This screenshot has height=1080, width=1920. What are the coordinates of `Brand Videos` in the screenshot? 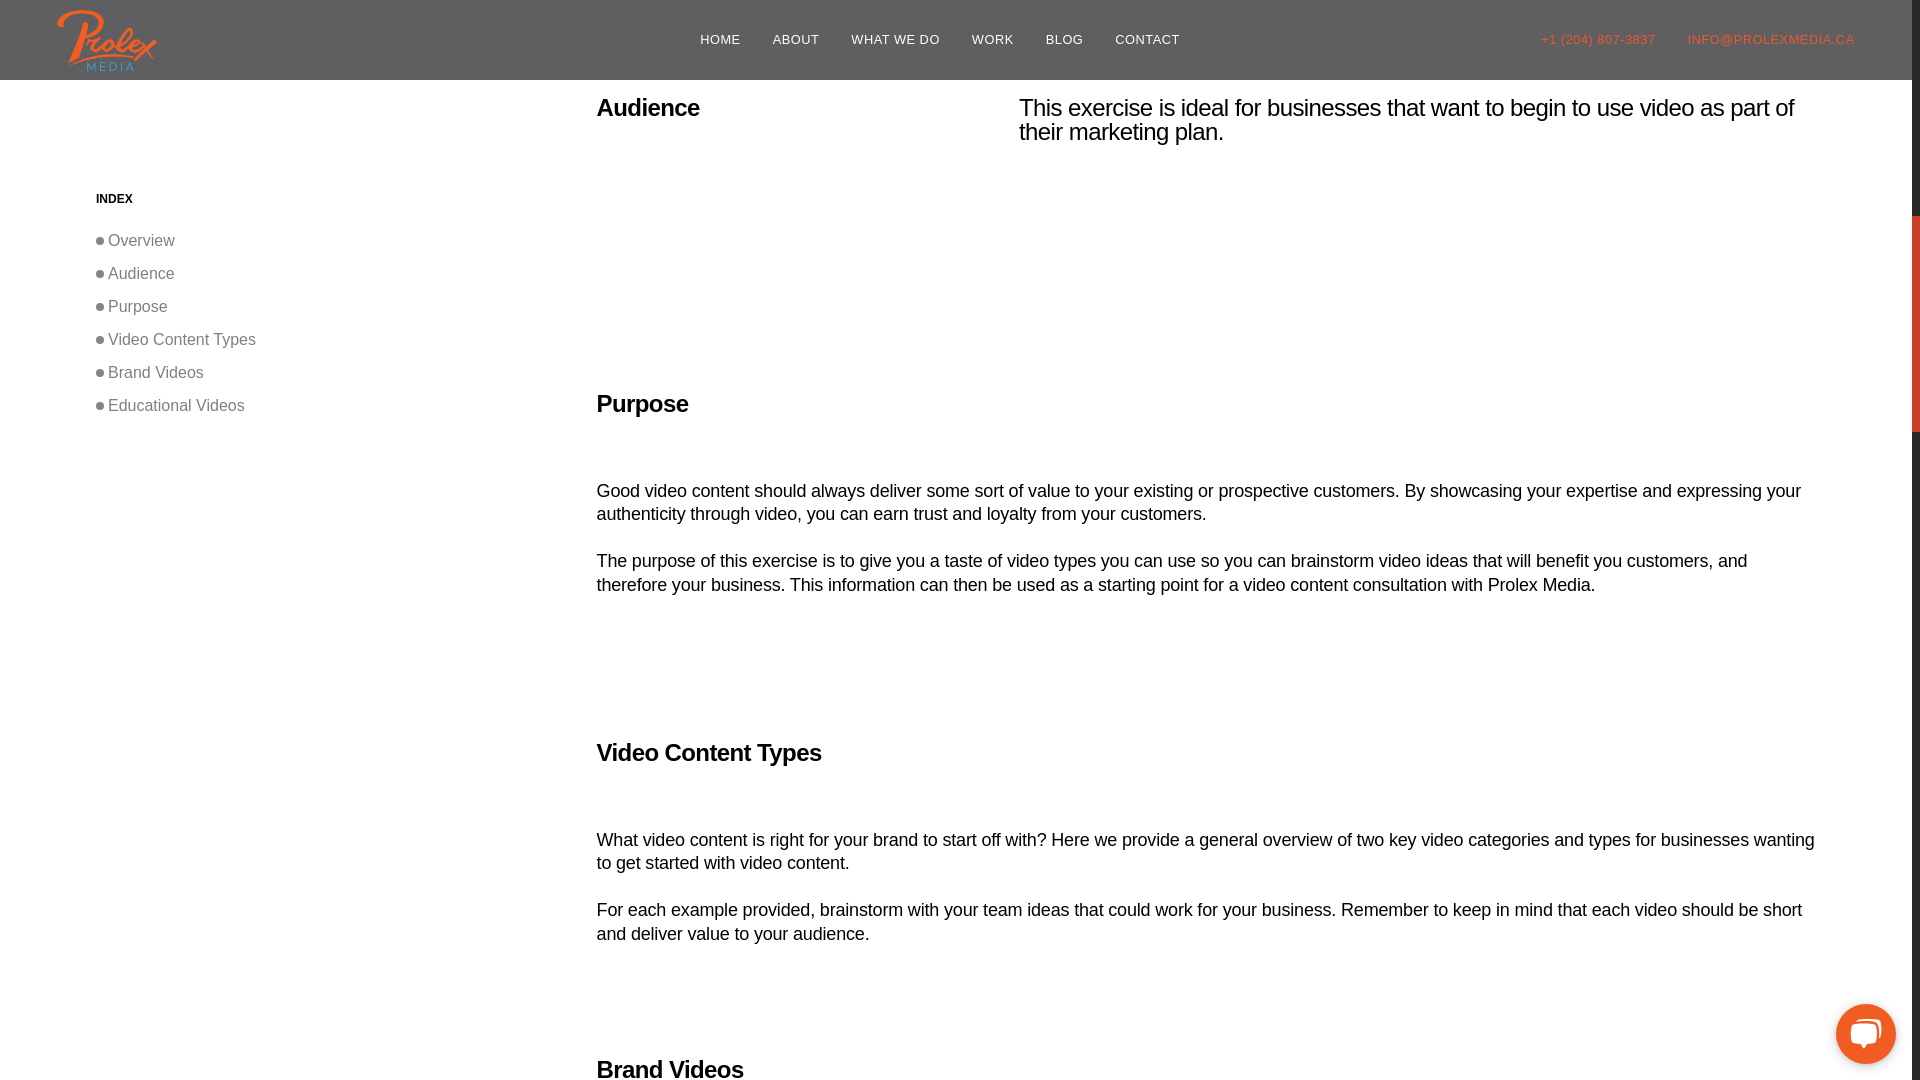 It's located at (330, 276).